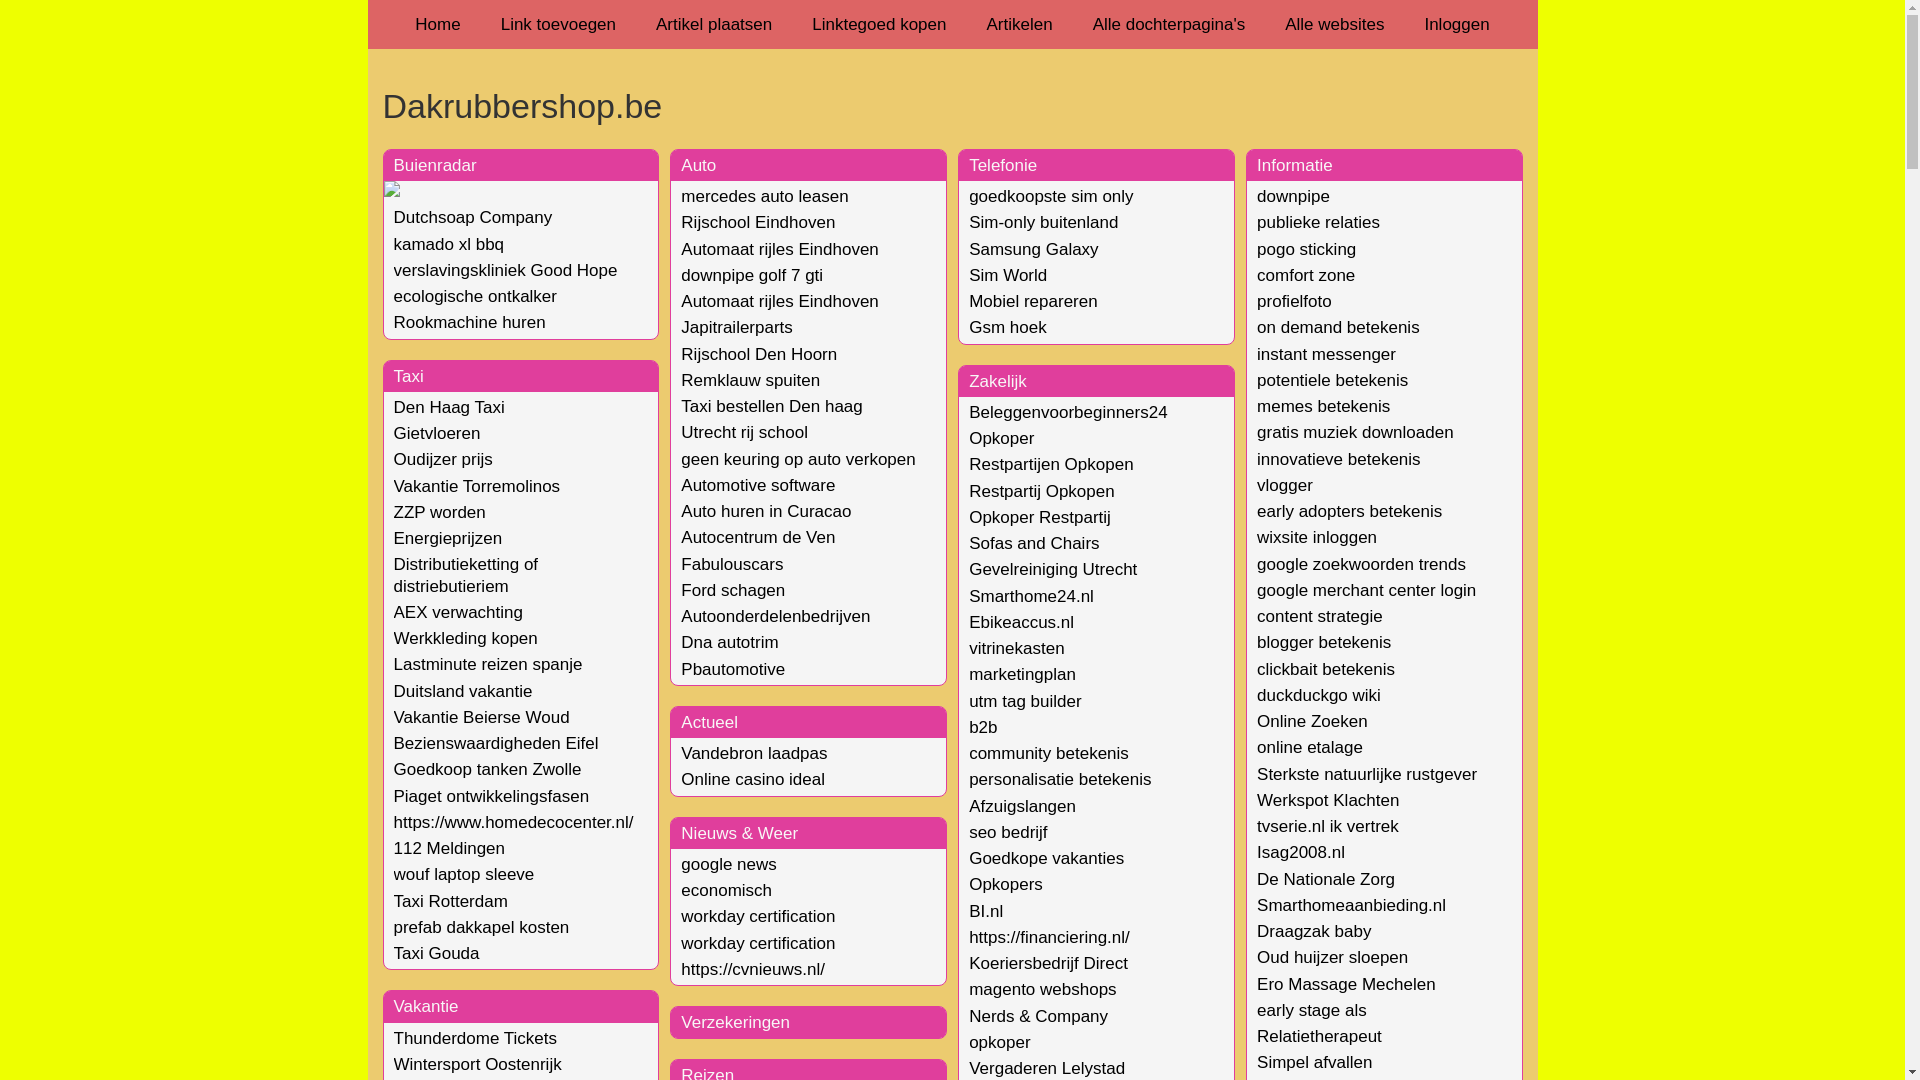 The width and height of the screenshot is (1920, 1080). I want to click on Restpartijen Opkopen, so click(1050, 464).